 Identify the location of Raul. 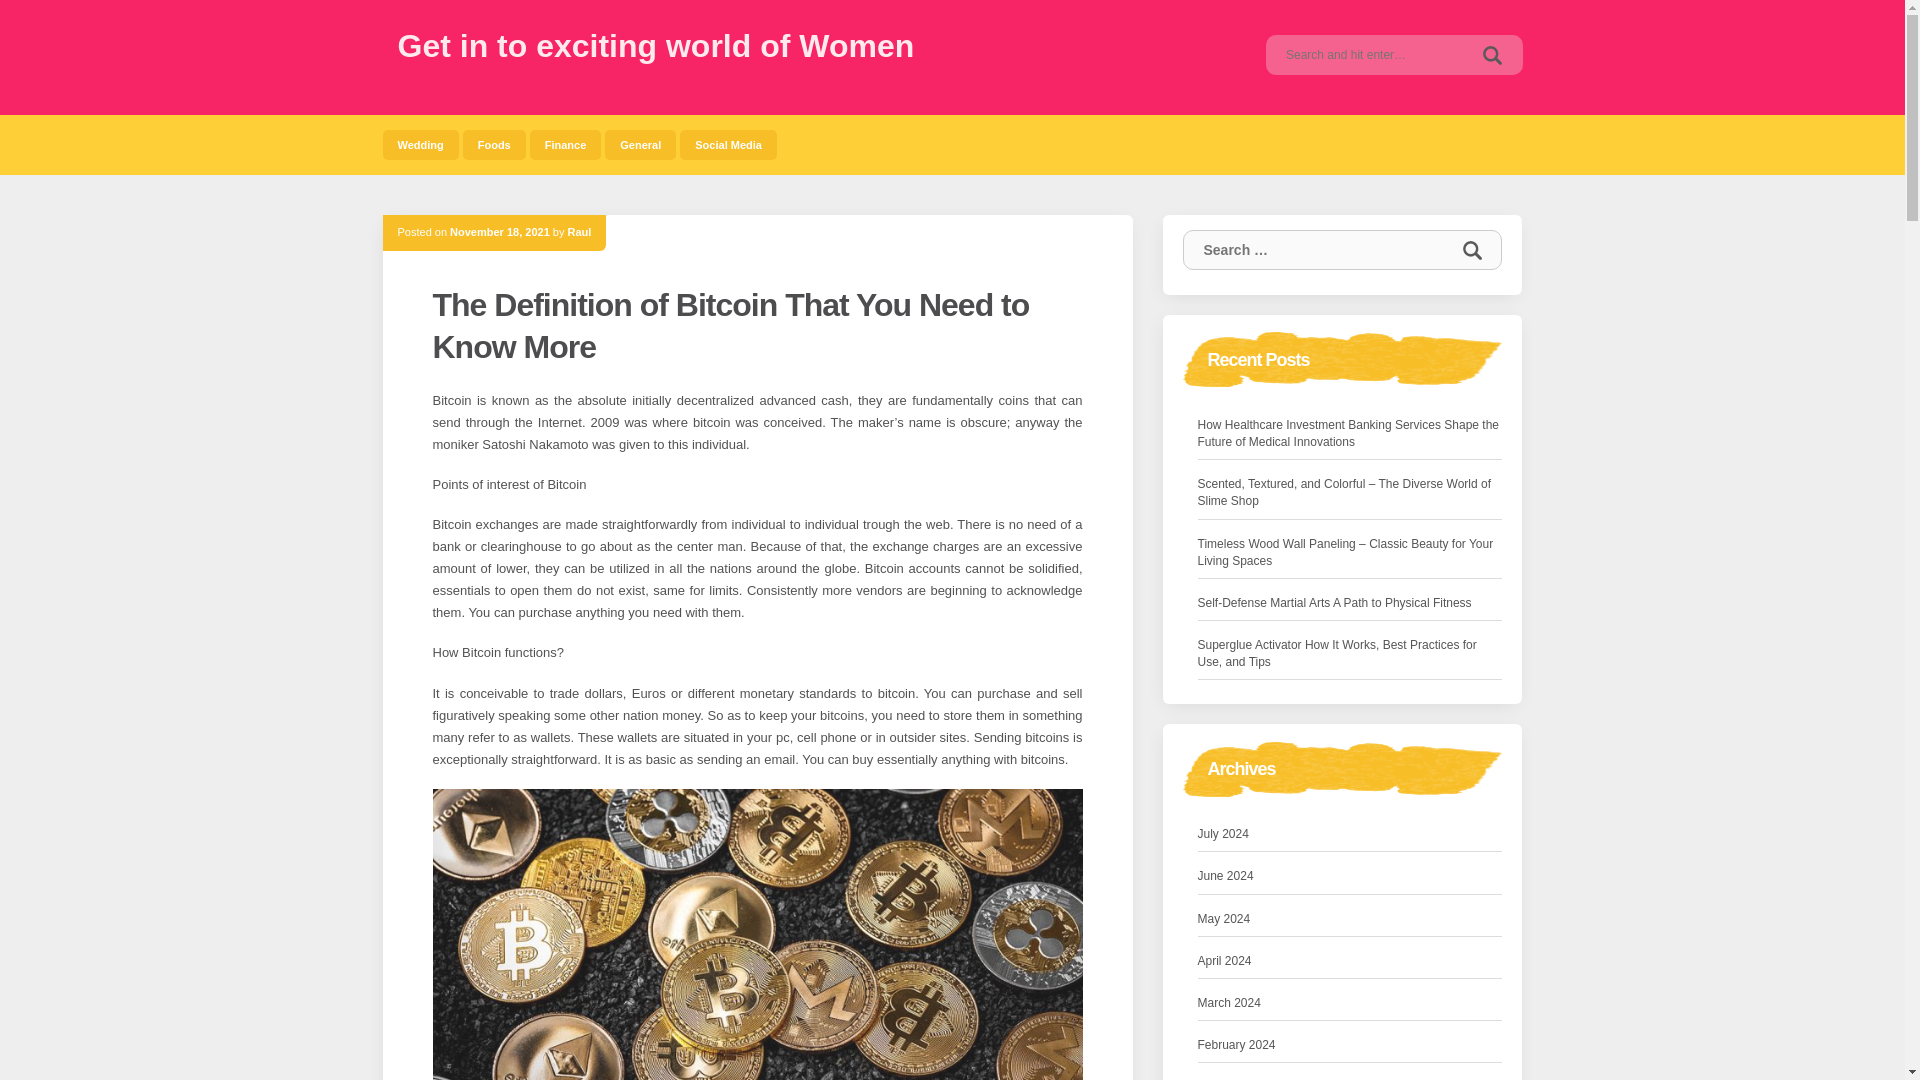
(580, 231).